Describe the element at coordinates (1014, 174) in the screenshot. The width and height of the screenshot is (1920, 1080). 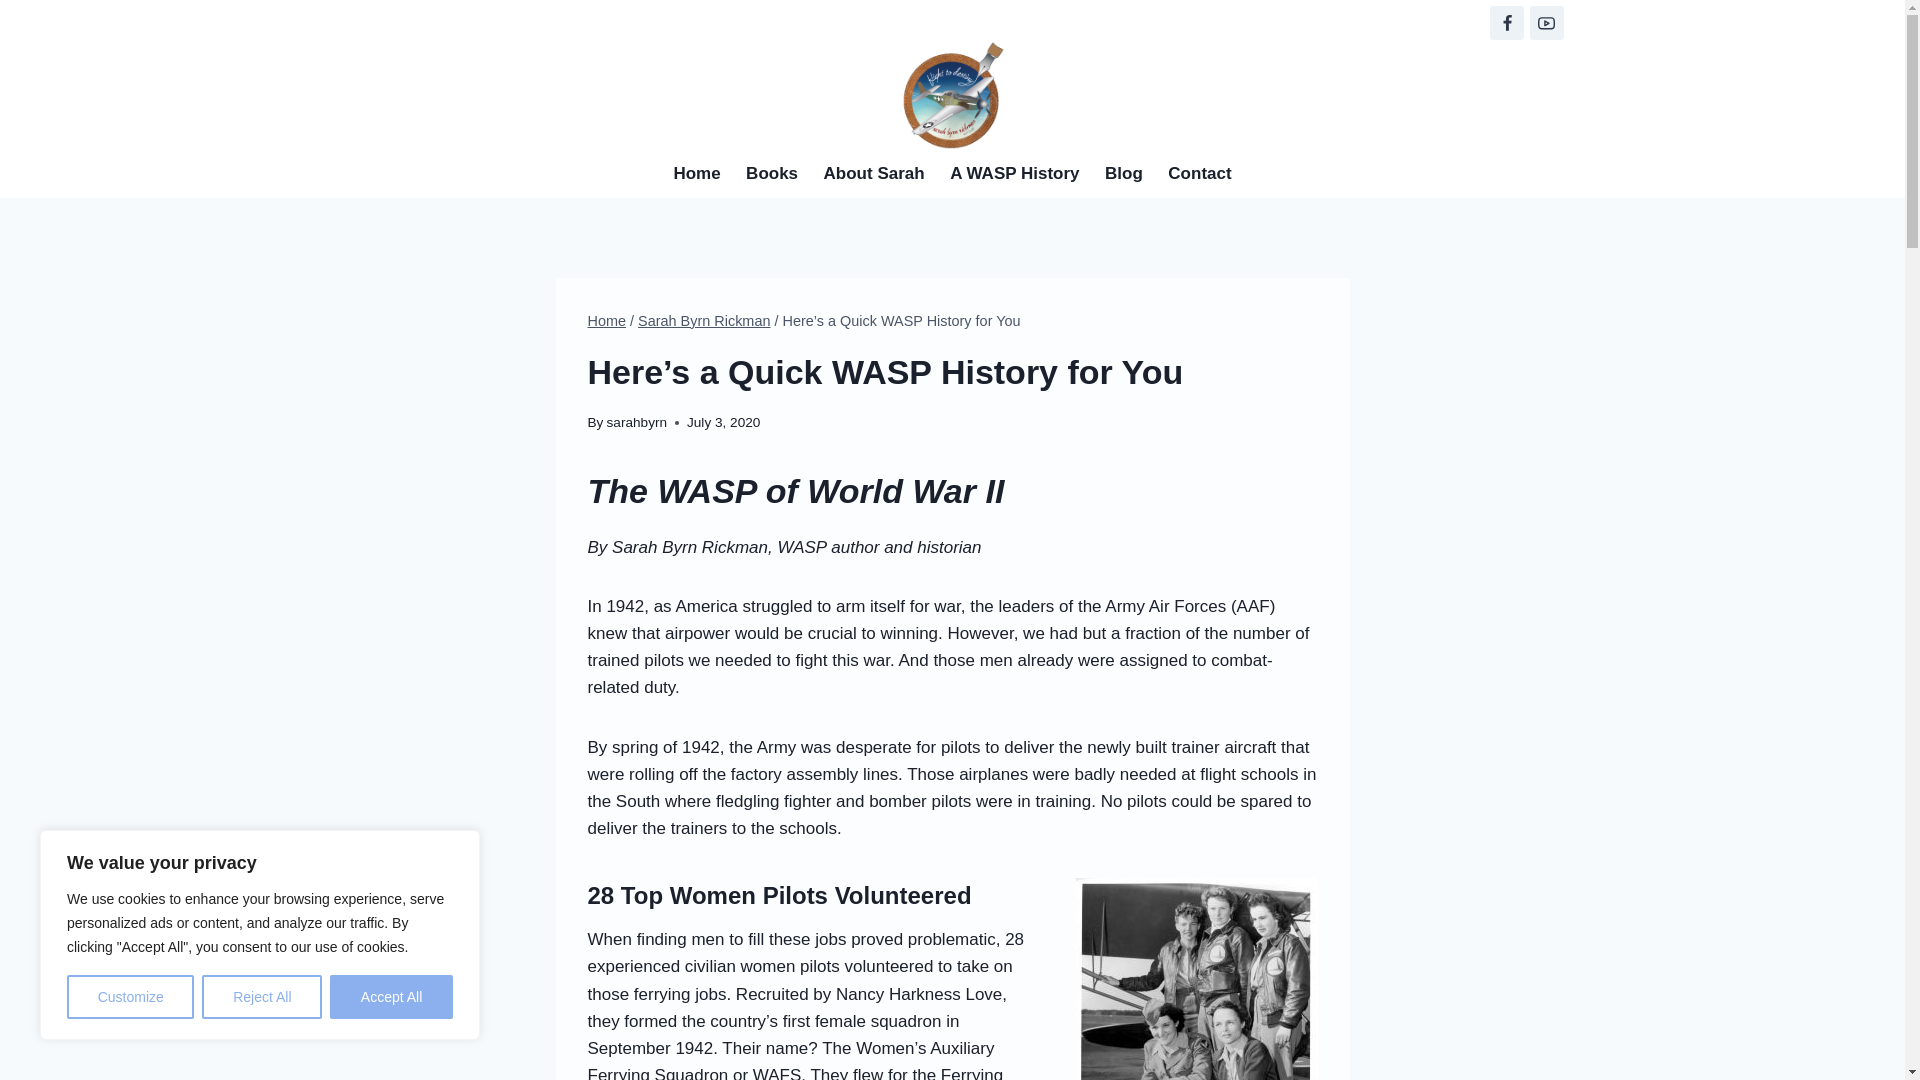
I see `A WASP History` at that location.